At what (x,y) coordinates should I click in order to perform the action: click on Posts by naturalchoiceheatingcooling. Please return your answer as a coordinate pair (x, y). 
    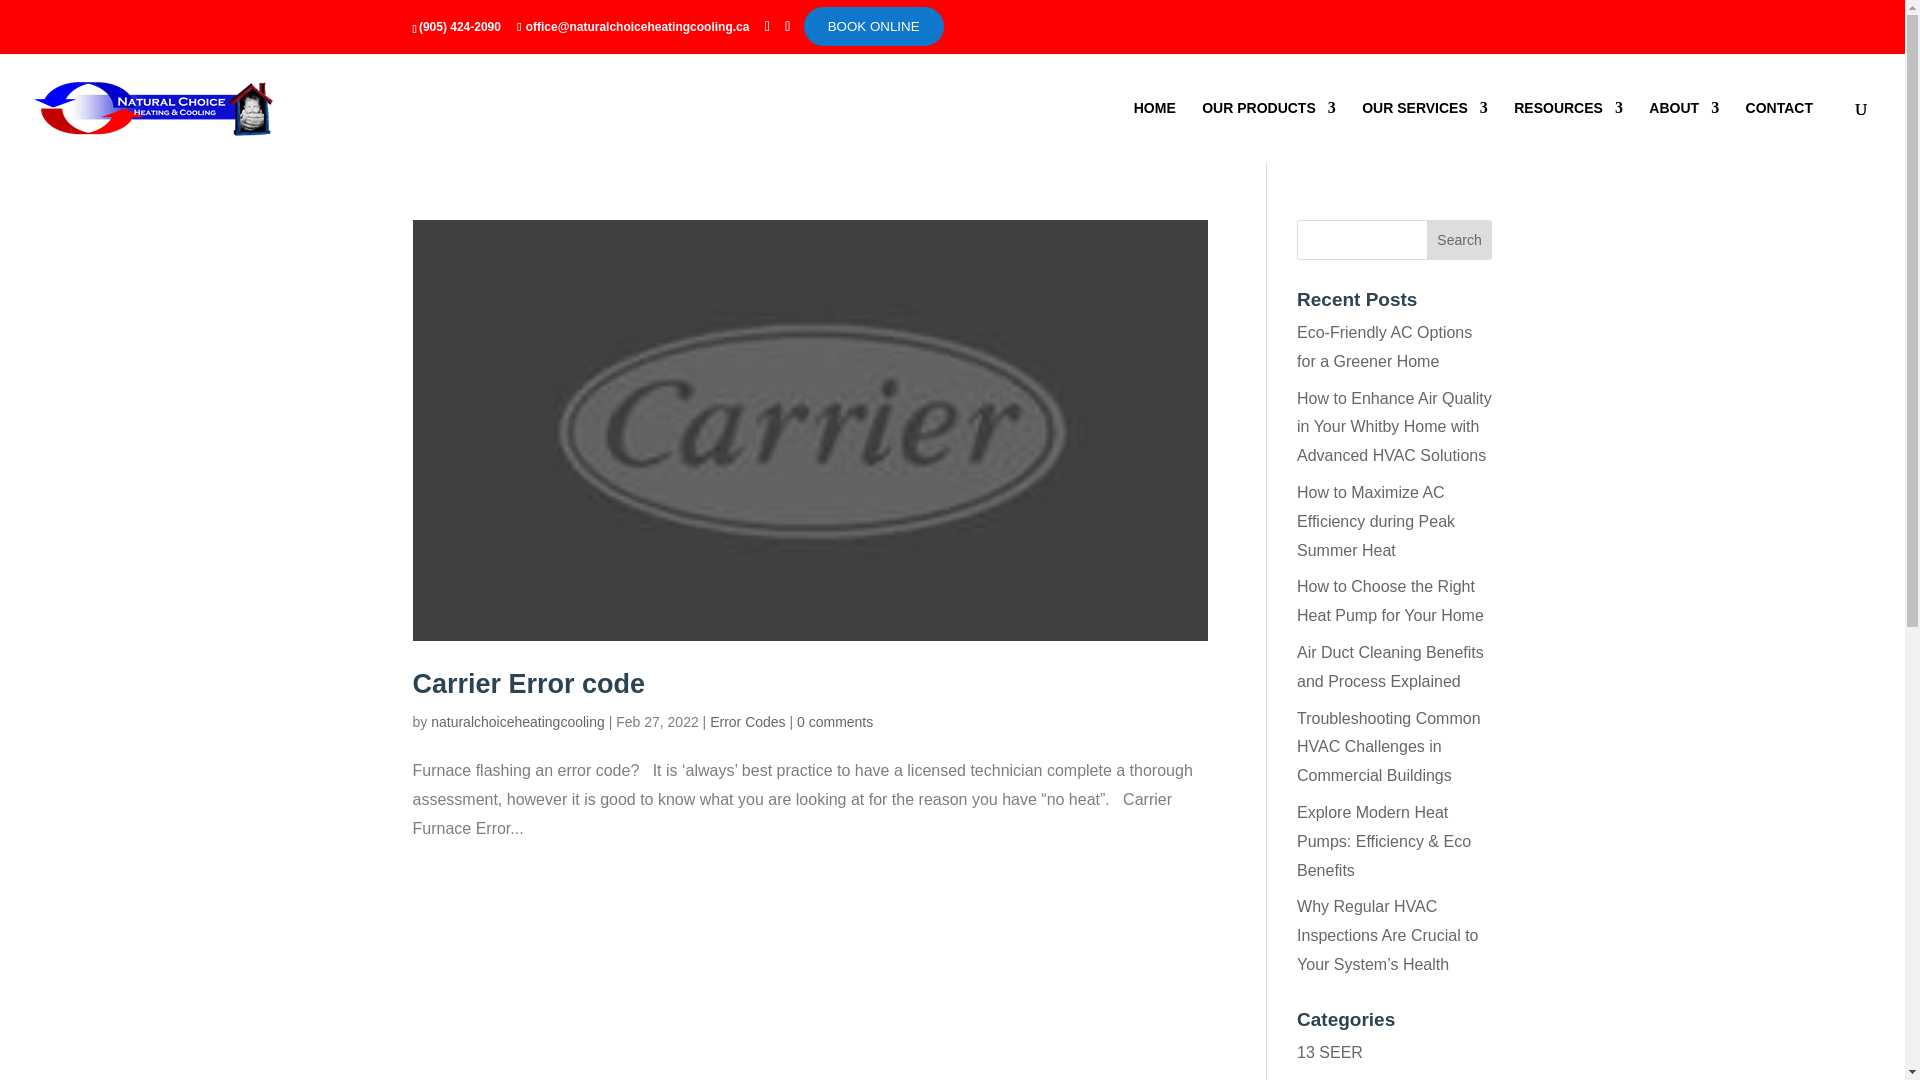
    Looking at the image, I should click on (517, 722).